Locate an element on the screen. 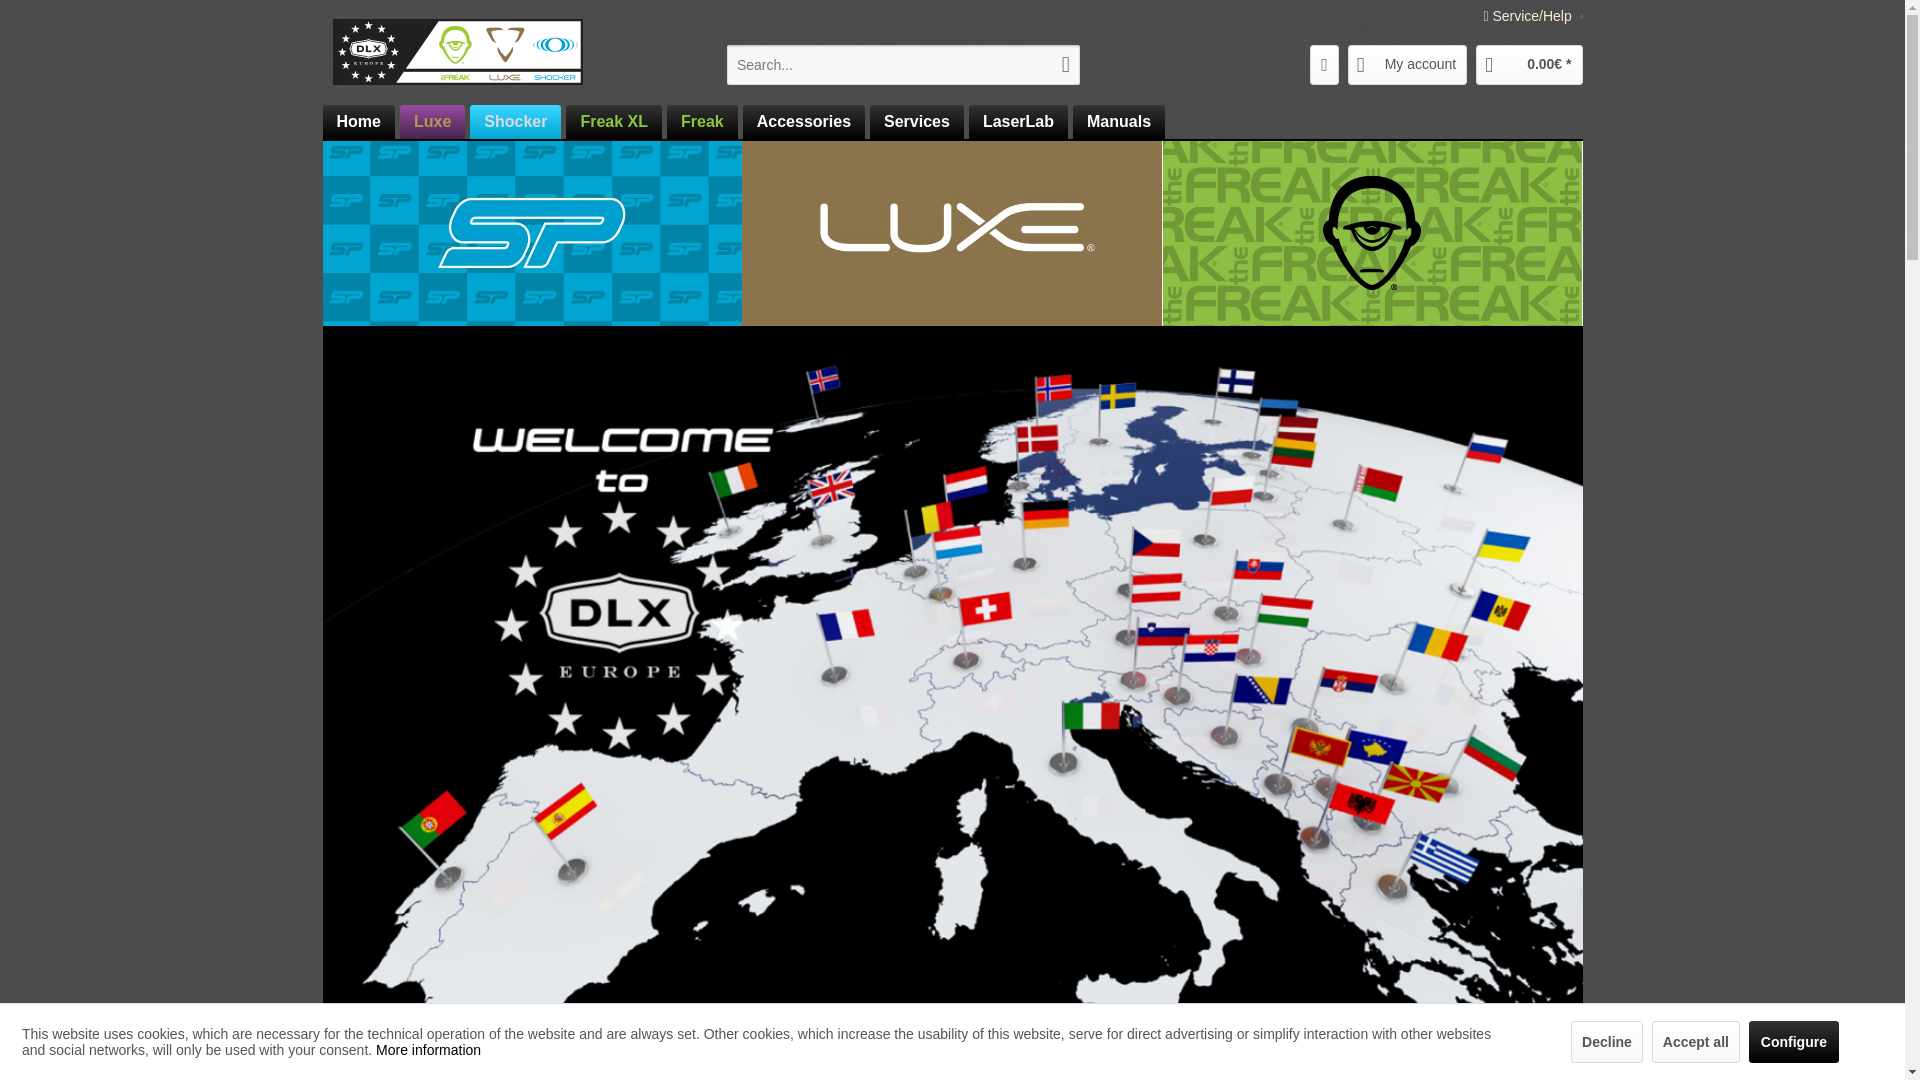 The image size is (1920, 1080). Shocker is located at coordinates (515, 122).